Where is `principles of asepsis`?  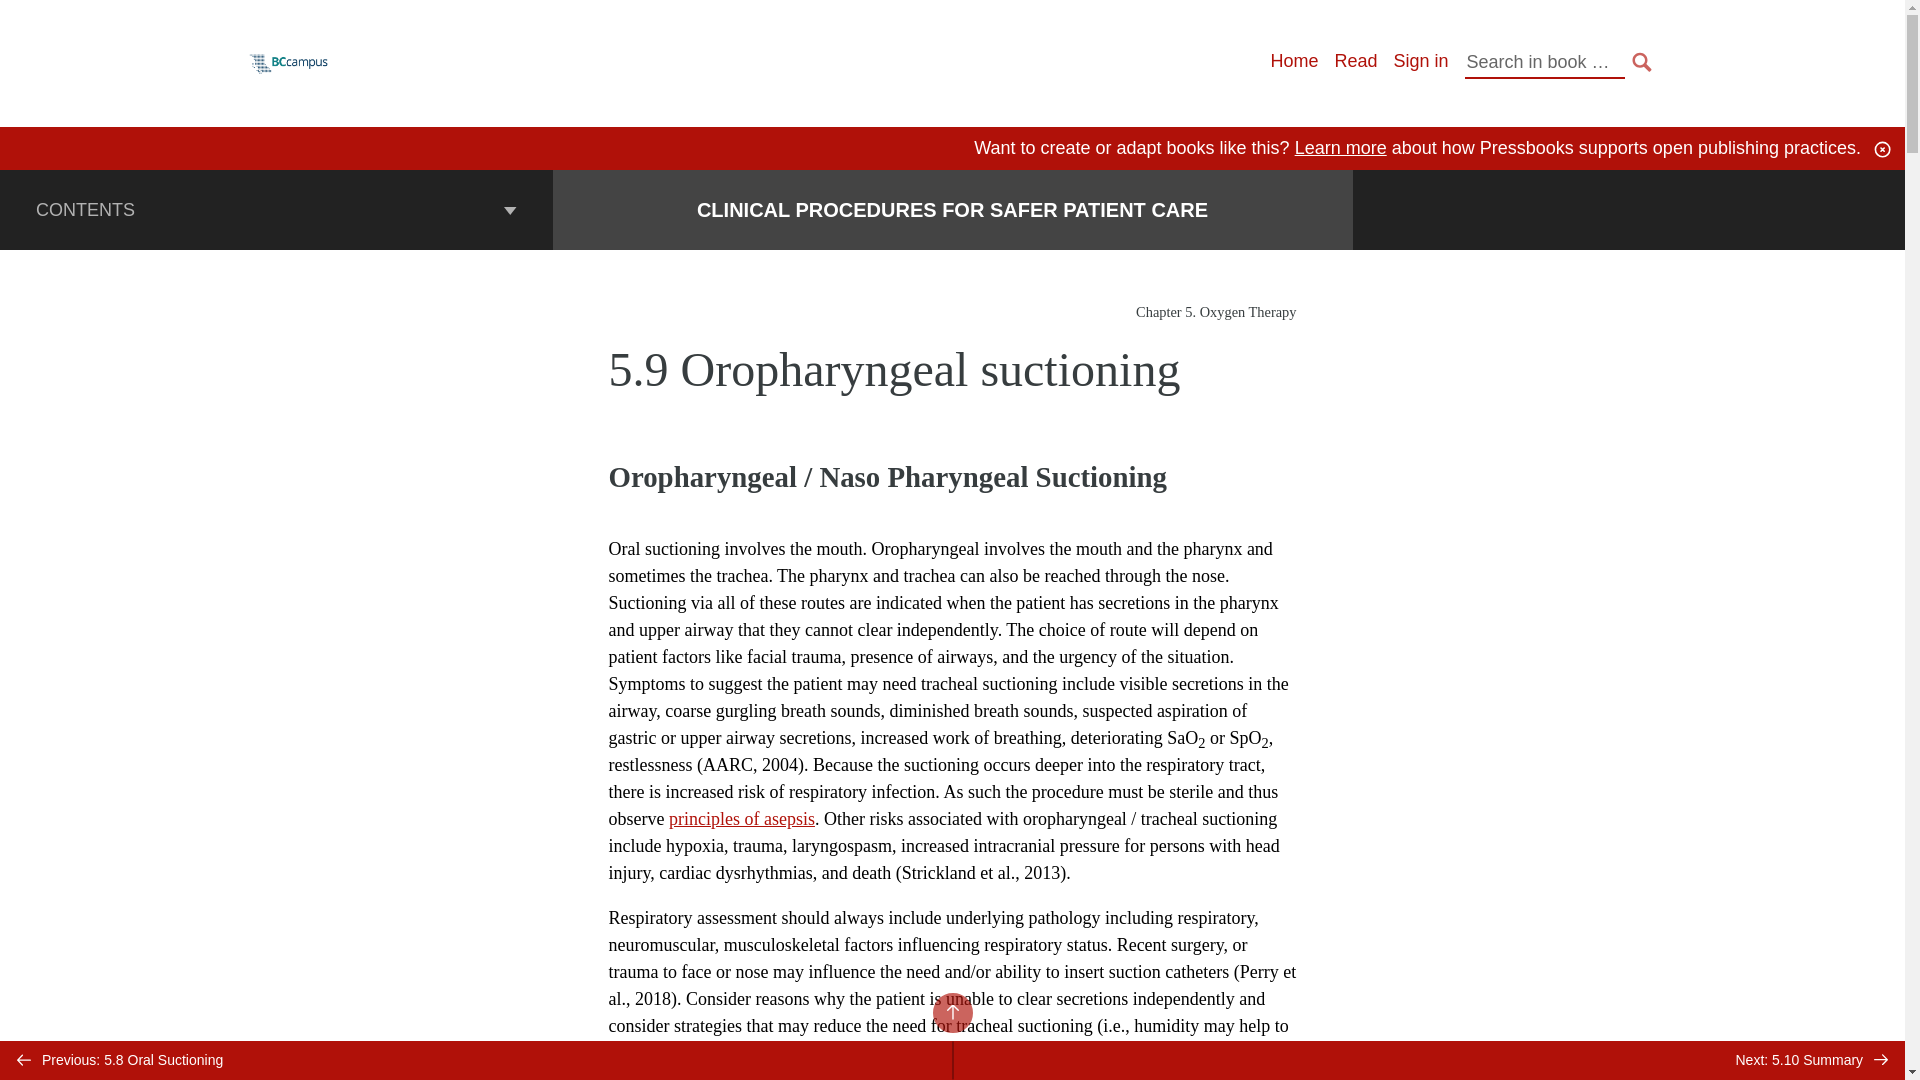
principles of asepsis is located at coordinates (741, 818).